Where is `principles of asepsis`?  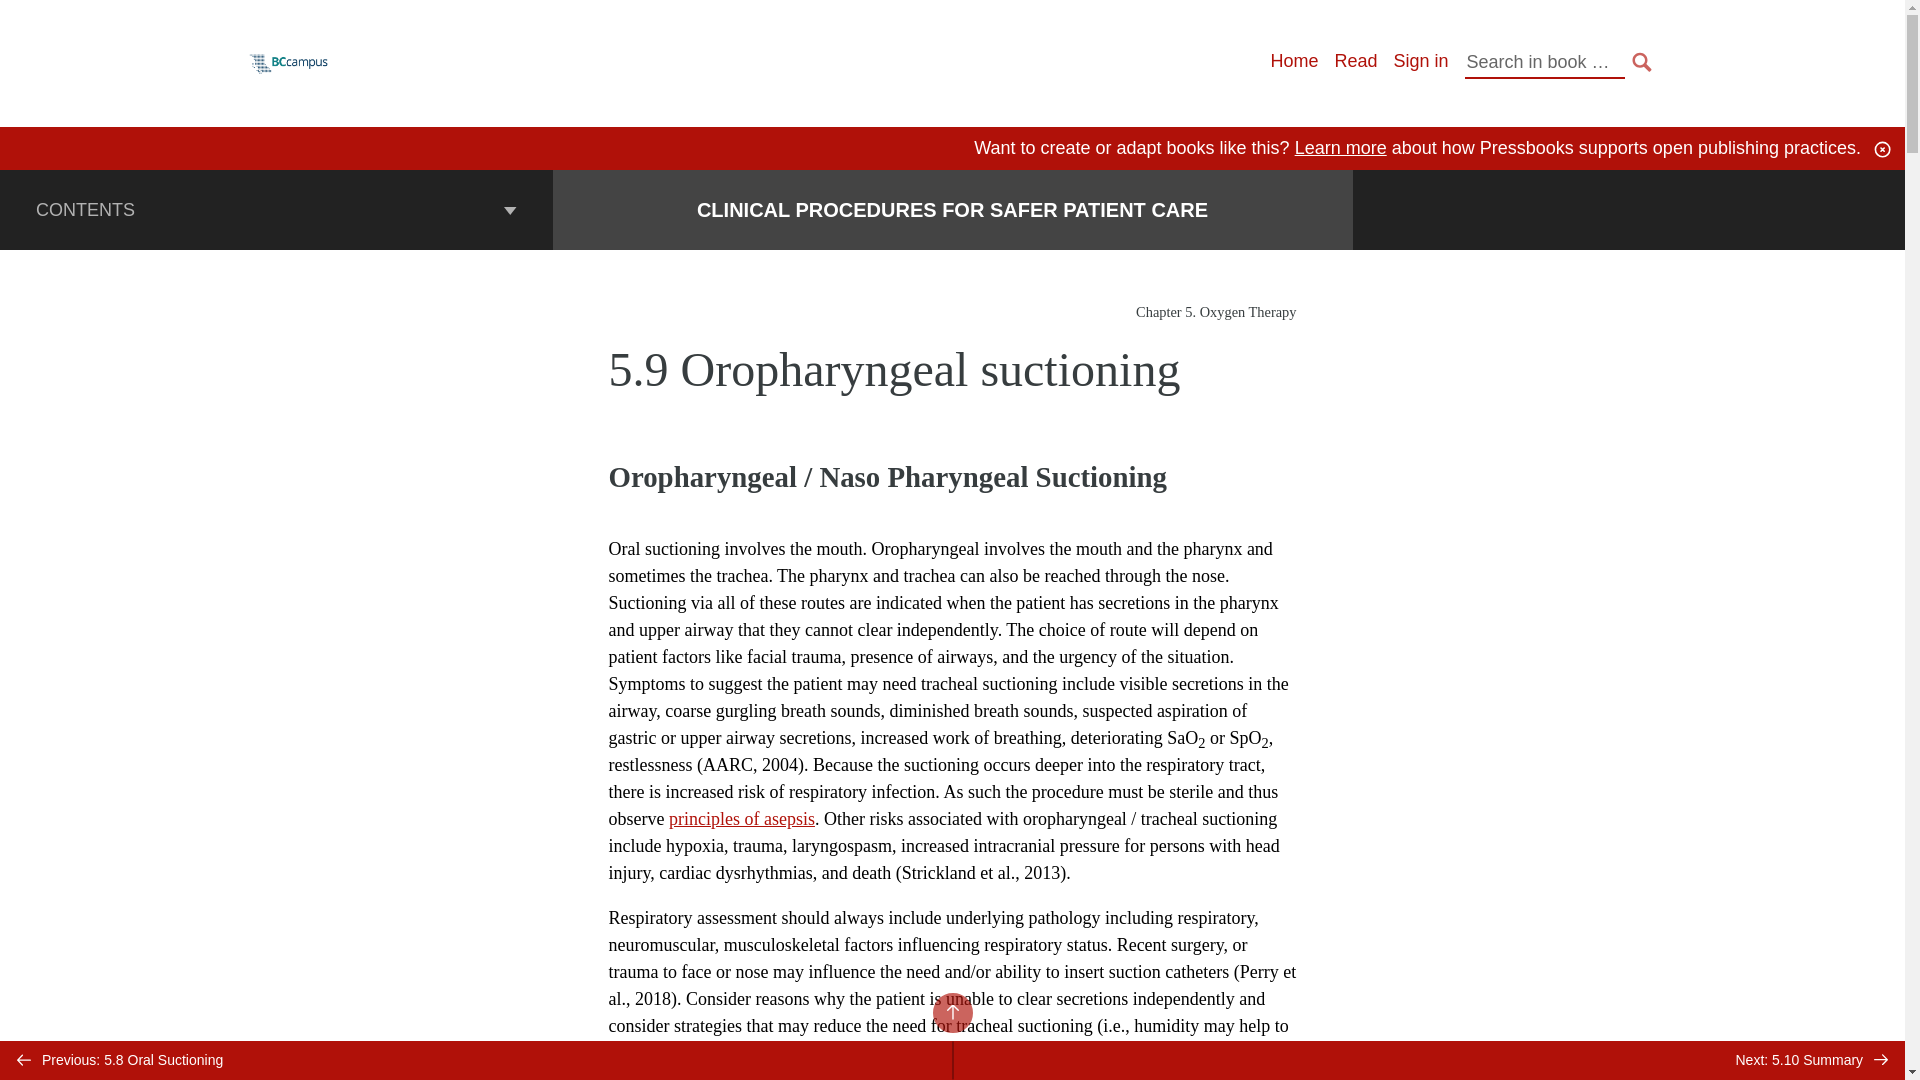
principles of asepsis is located at coordinates (741, 818).